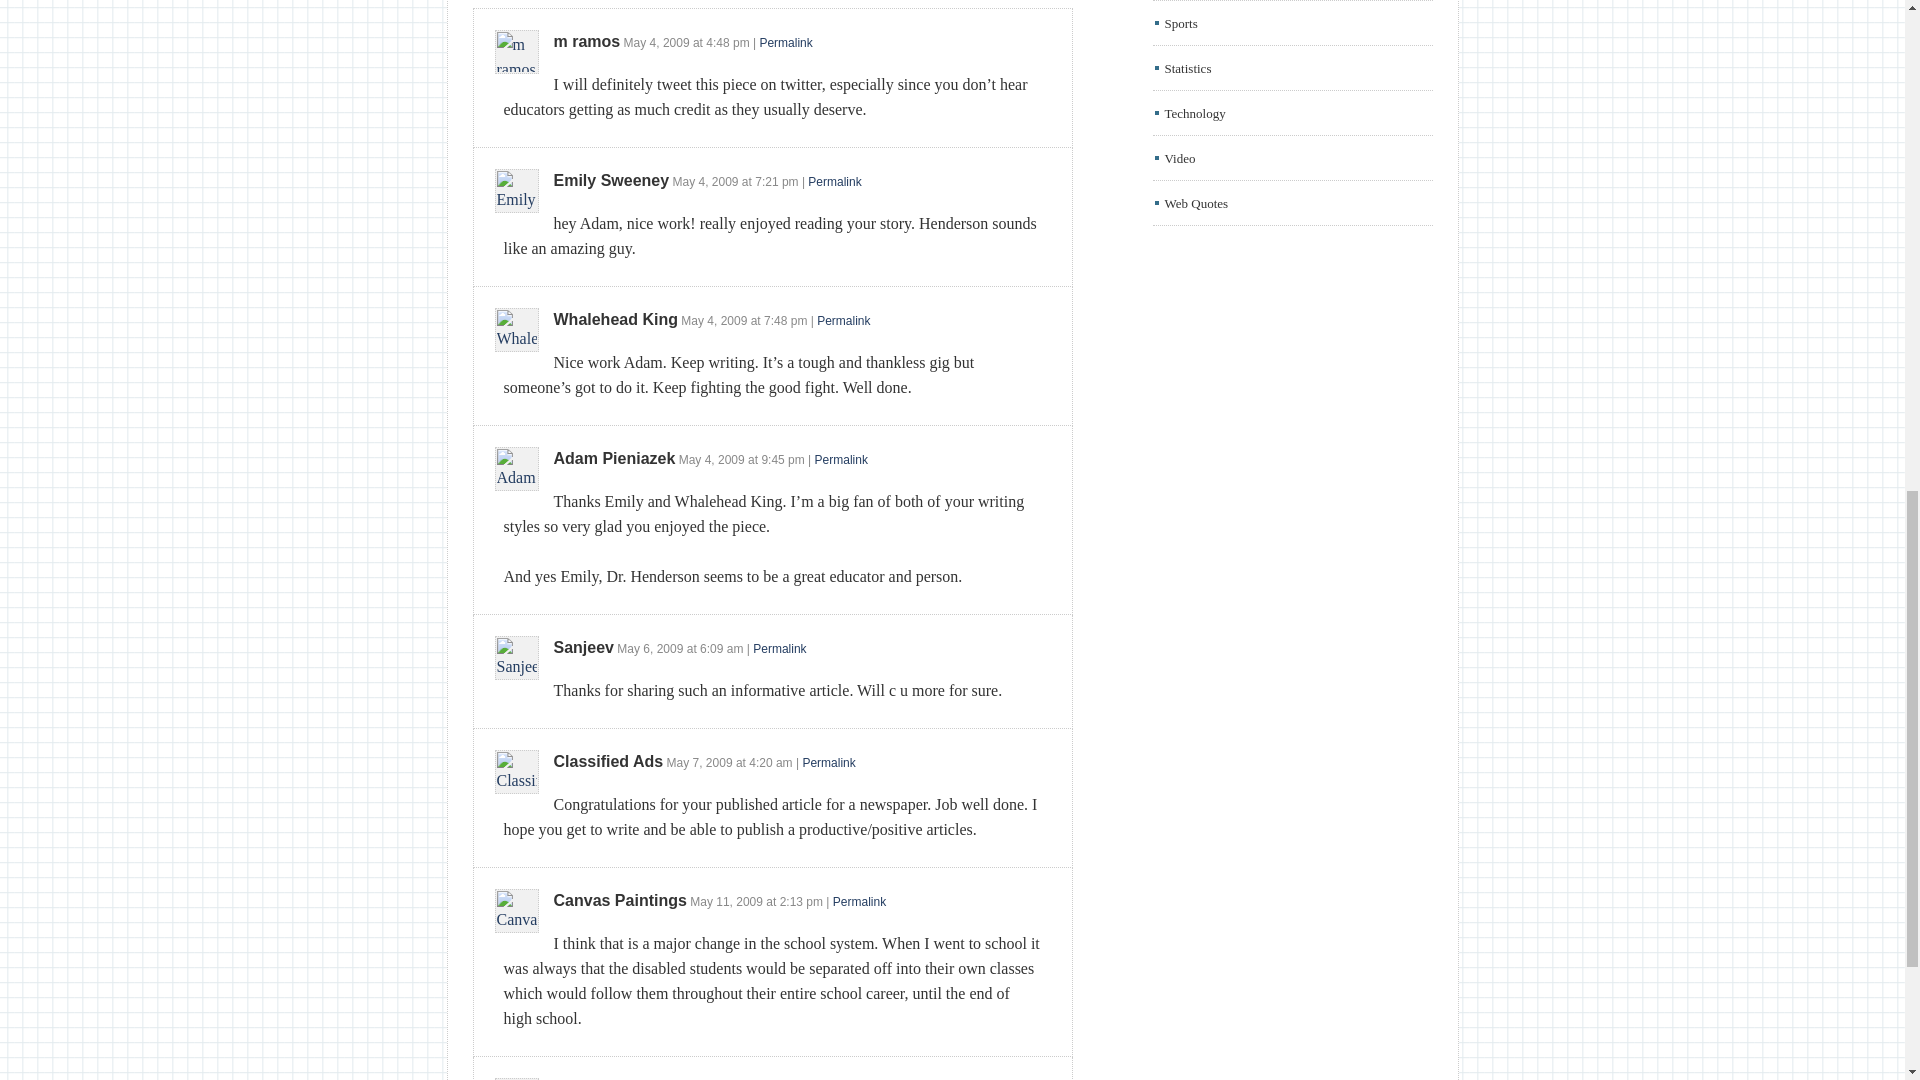 The image size is (1920, 1080). I want to click on Whalehead King, so click(616, 320).